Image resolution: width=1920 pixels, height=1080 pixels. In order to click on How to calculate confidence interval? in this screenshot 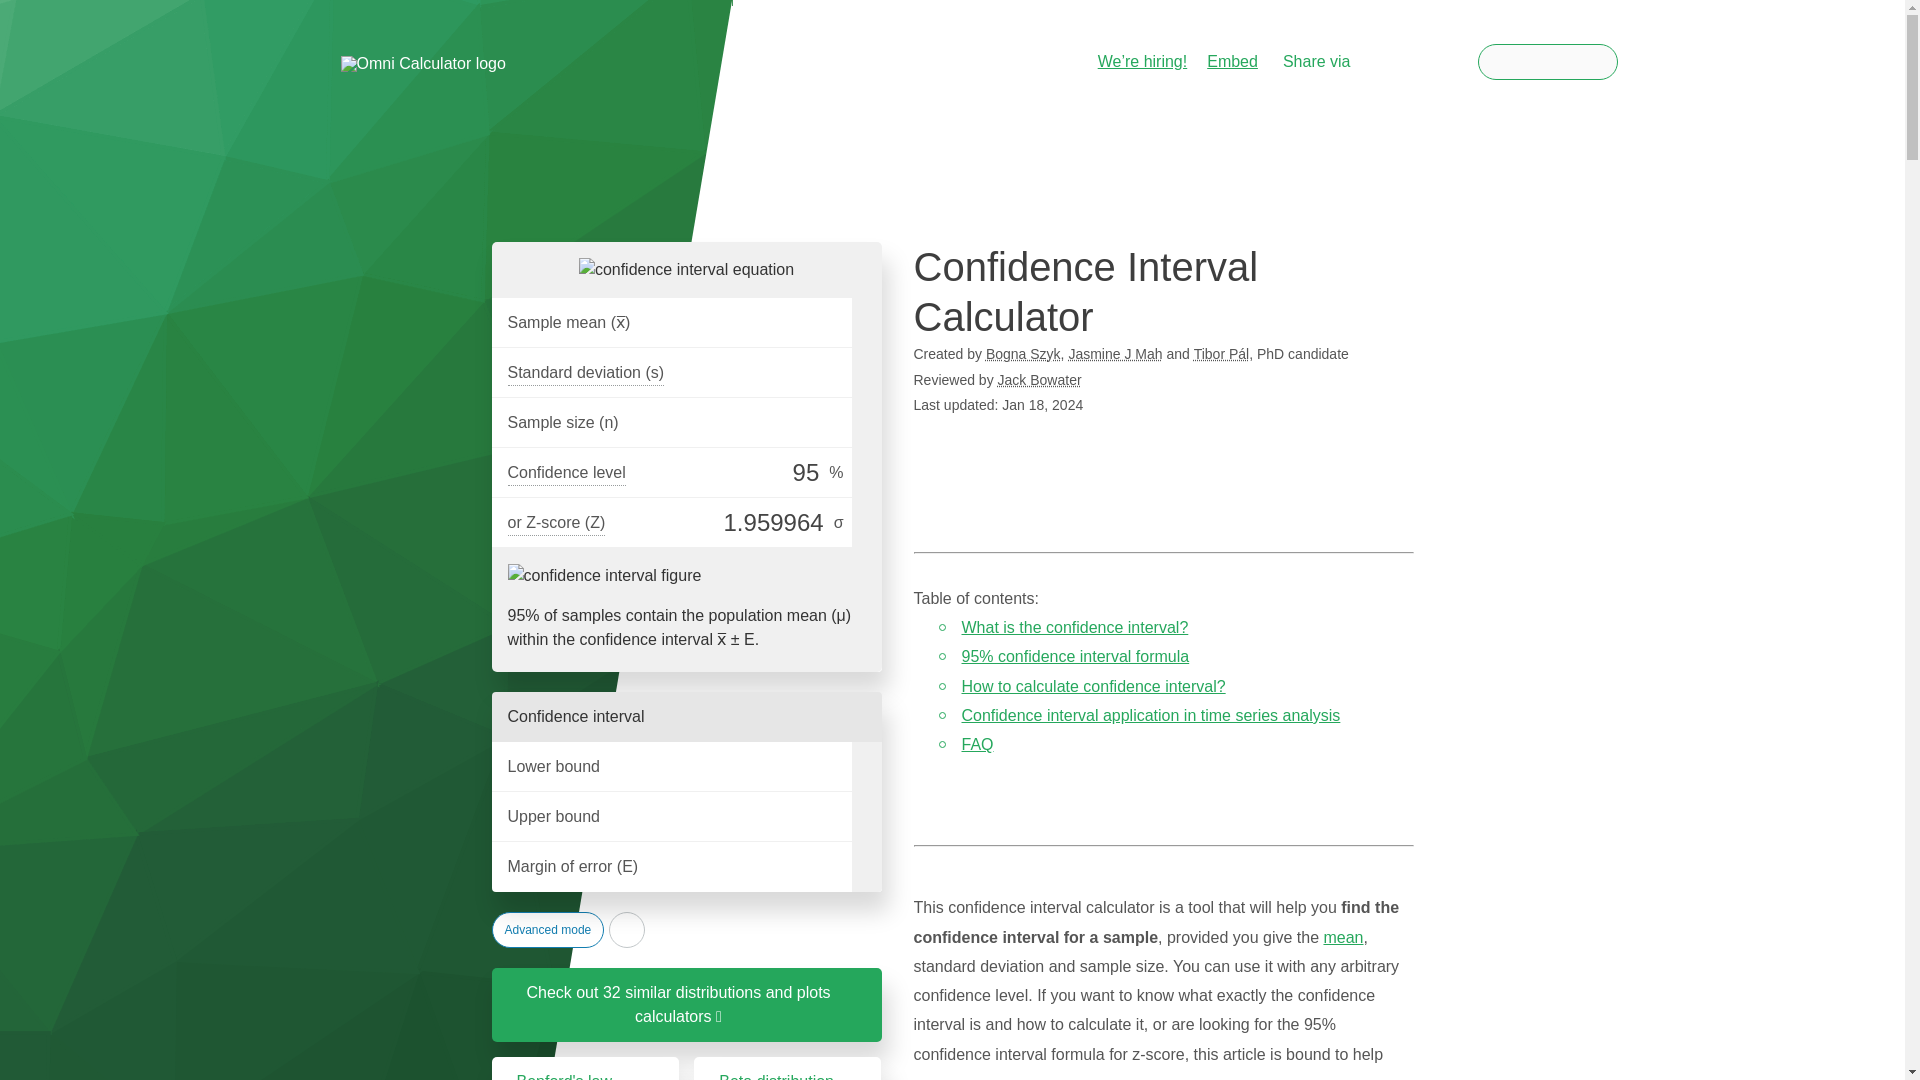, I will do `click(1094, 686)`.